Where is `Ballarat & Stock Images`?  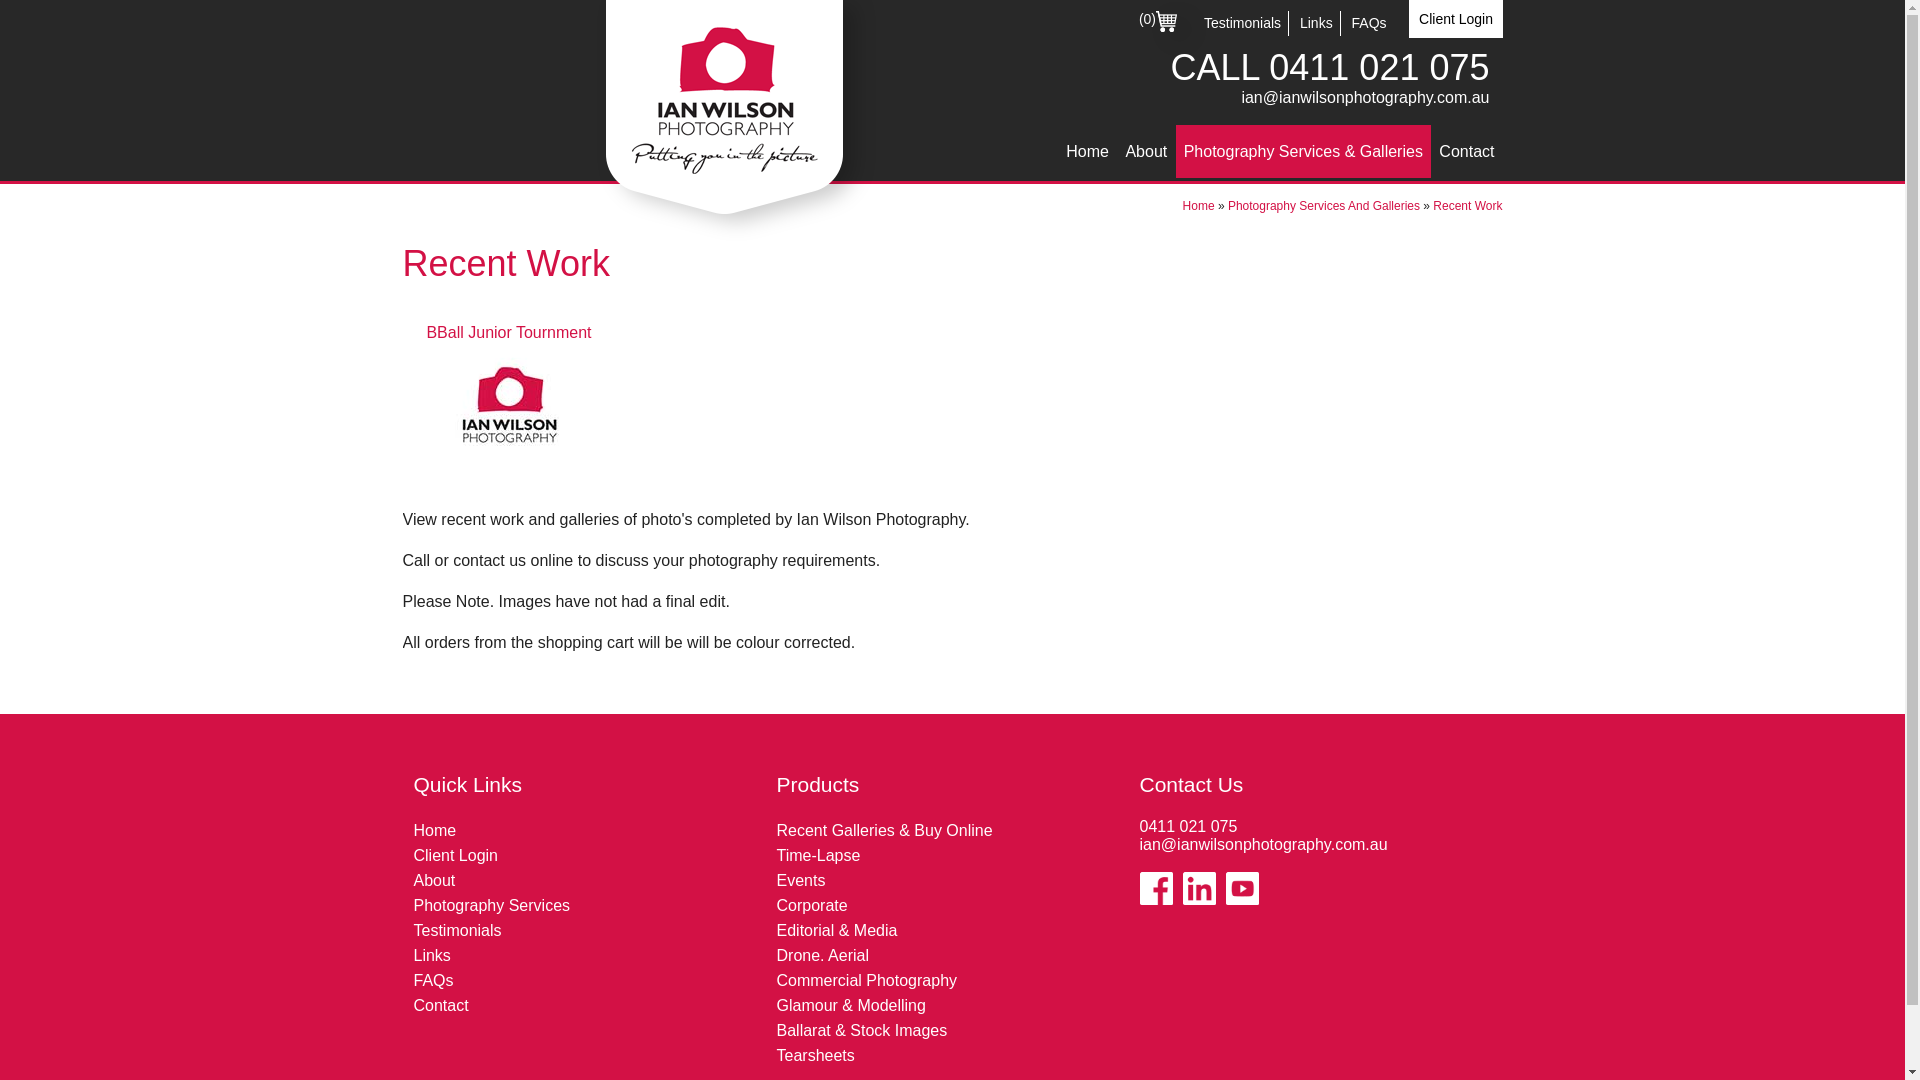
Ballarat & Stock Images is located at coordinates (862, 1030).